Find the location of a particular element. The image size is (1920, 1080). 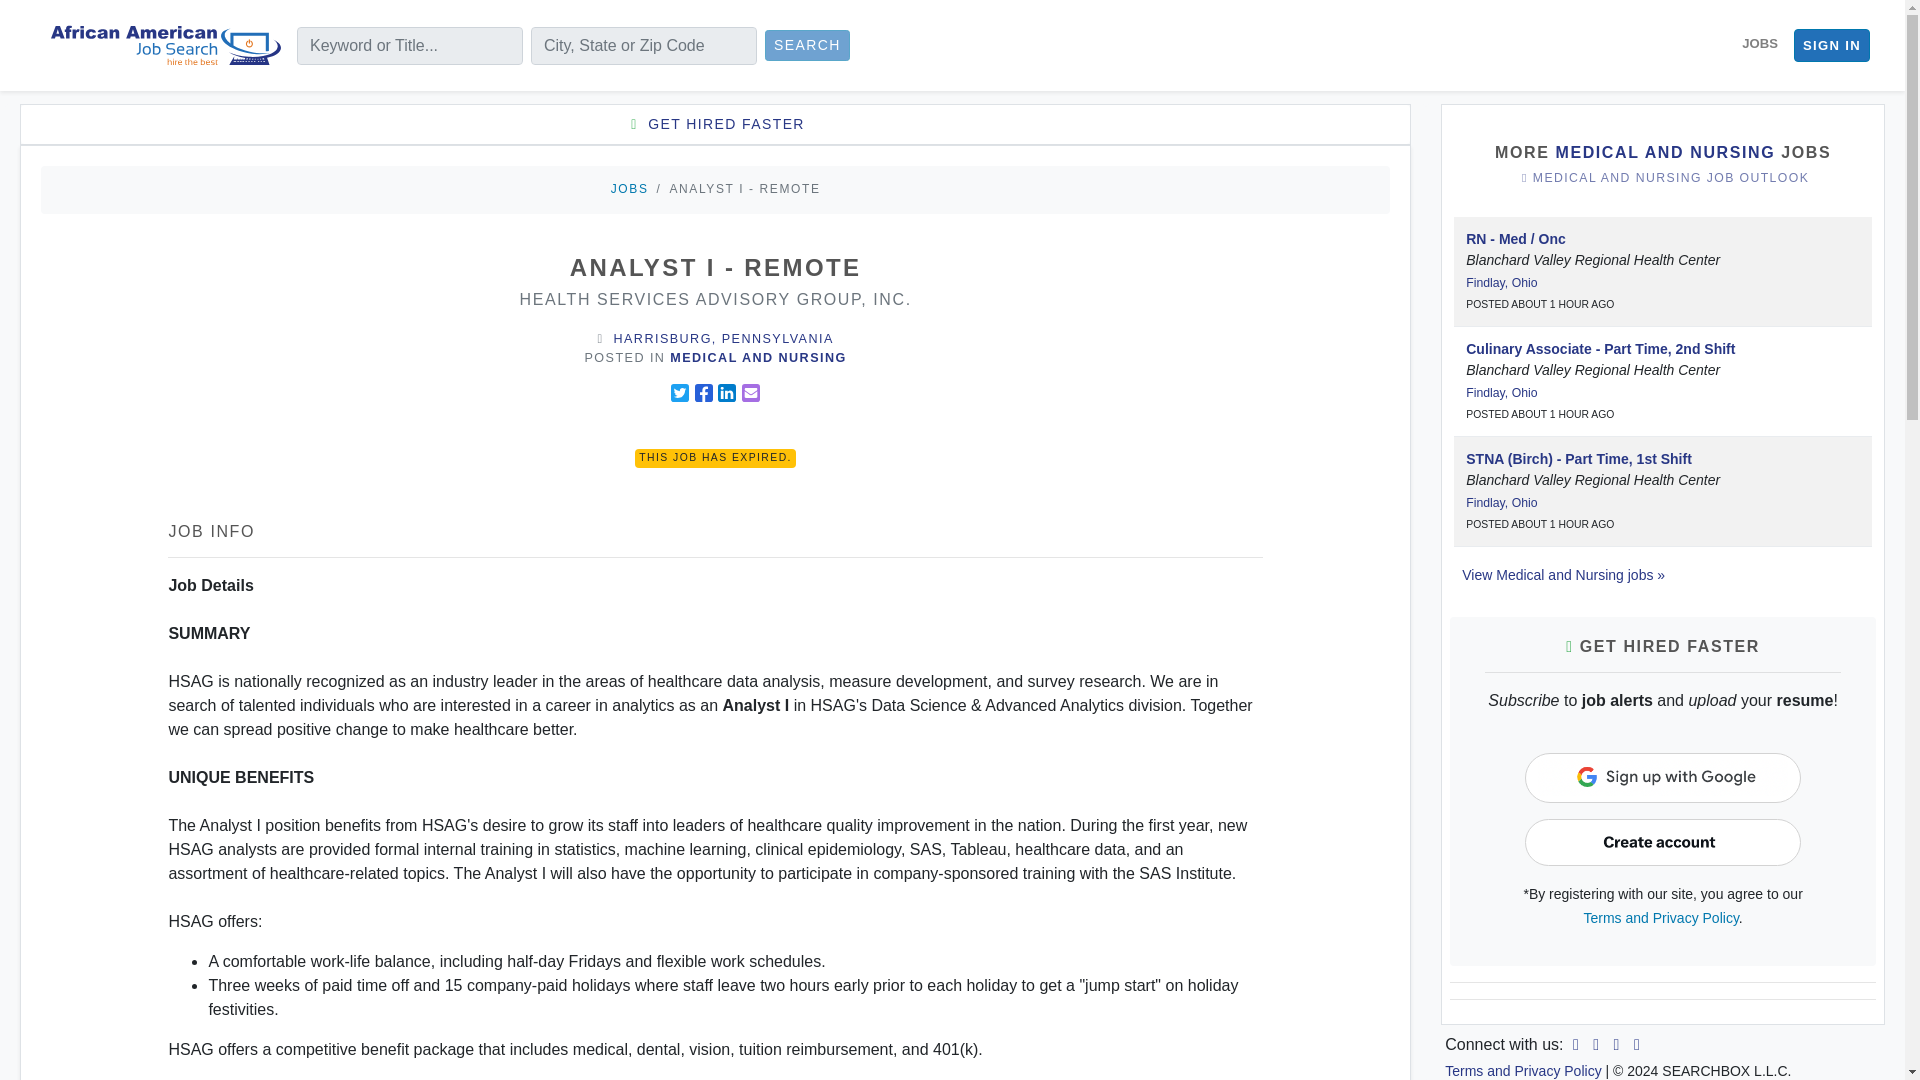

Findlay, Ohio is located at coordinates (1502, 283).